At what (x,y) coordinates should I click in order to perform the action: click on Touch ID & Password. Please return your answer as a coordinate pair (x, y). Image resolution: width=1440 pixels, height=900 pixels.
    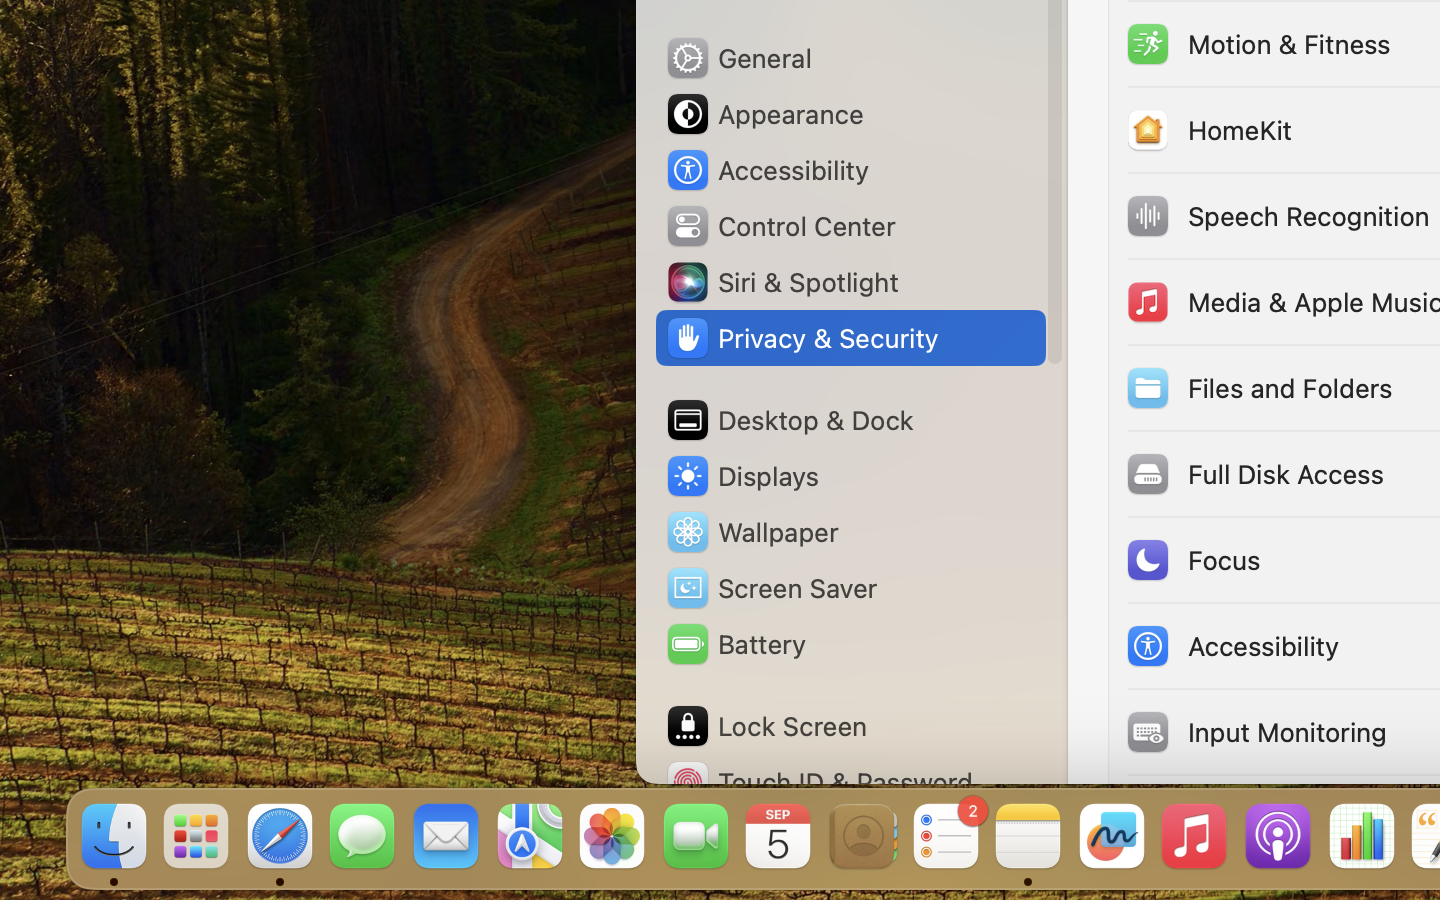
    Looking at the image, I should click on (819, 782).